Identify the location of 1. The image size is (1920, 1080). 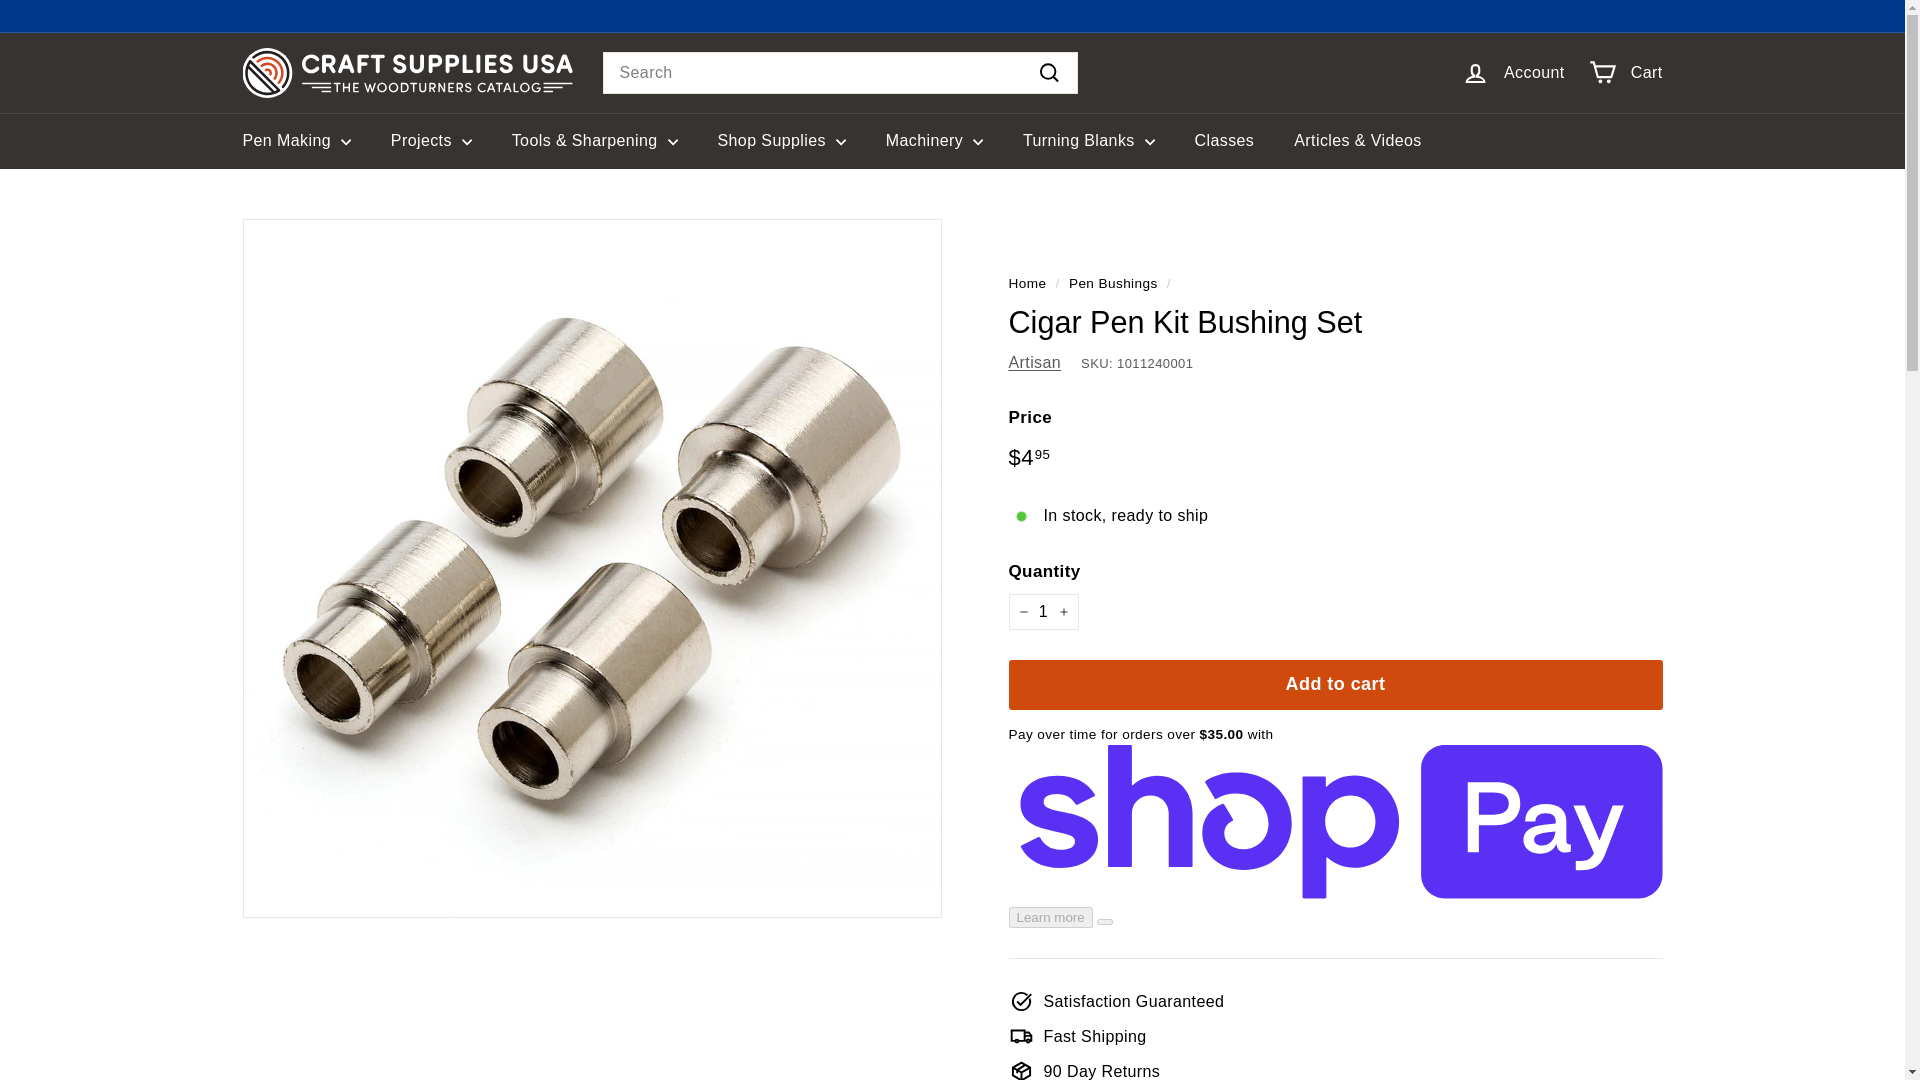
(1042, 612).